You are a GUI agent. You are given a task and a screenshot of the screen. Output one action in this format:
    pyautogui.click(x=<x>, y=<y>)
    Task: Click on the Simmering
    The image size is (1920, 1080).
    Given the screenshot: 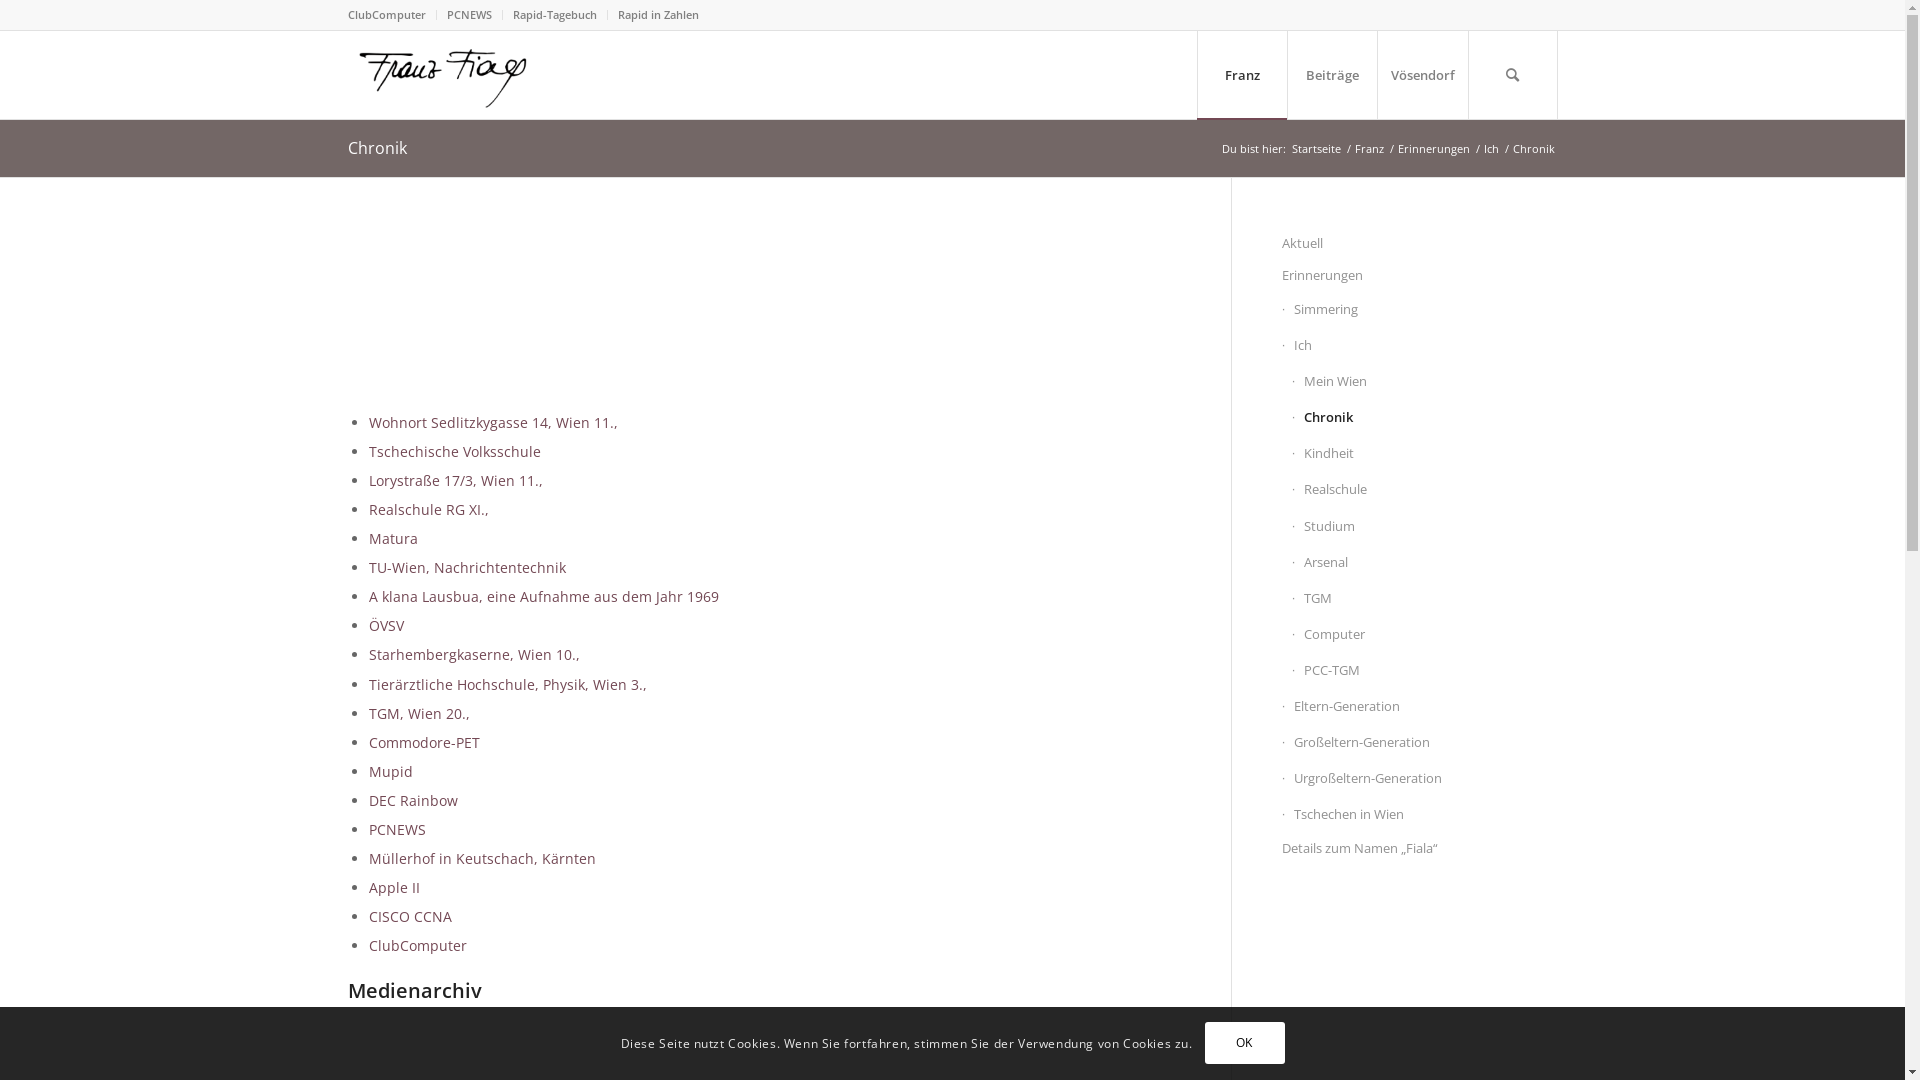 What is the action you would take?
    pyautogui.click(x=1420, y=310)
    